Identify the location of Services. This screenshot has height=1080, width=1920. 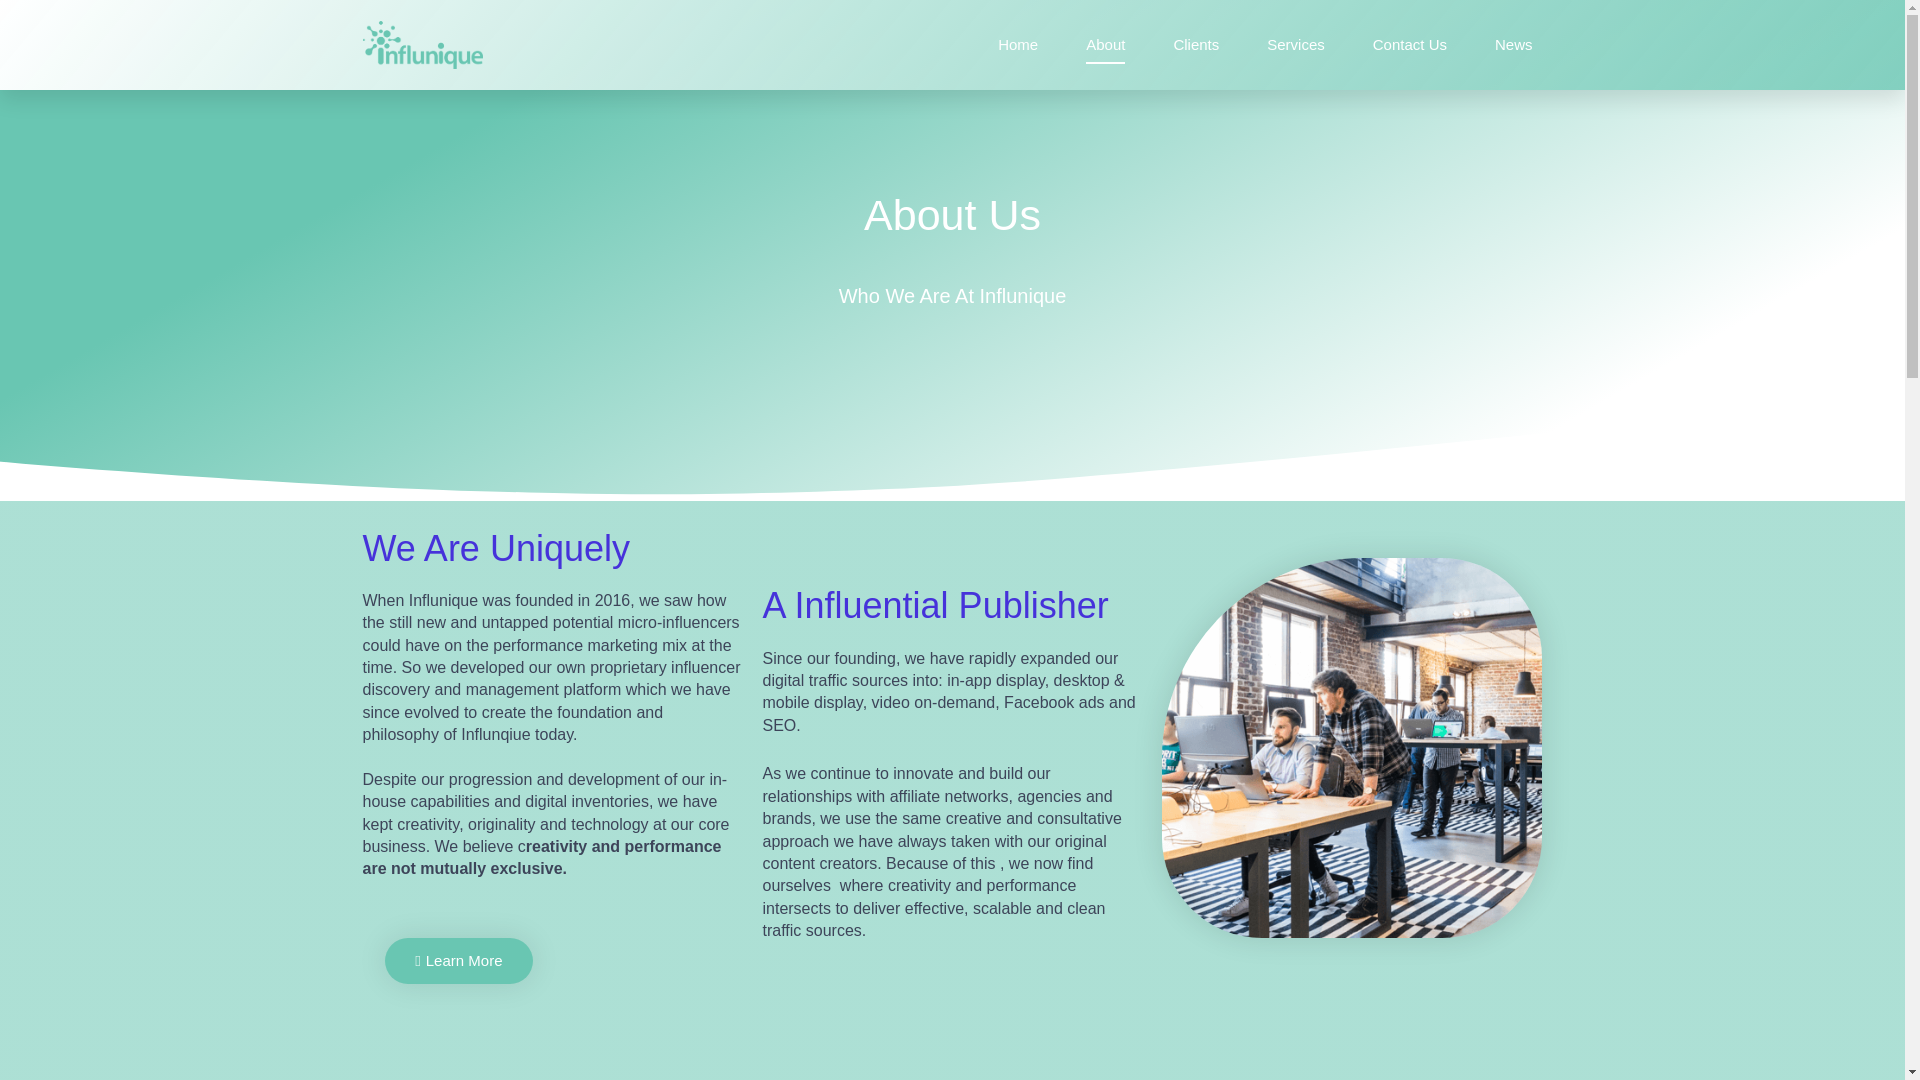
(1296, 44).